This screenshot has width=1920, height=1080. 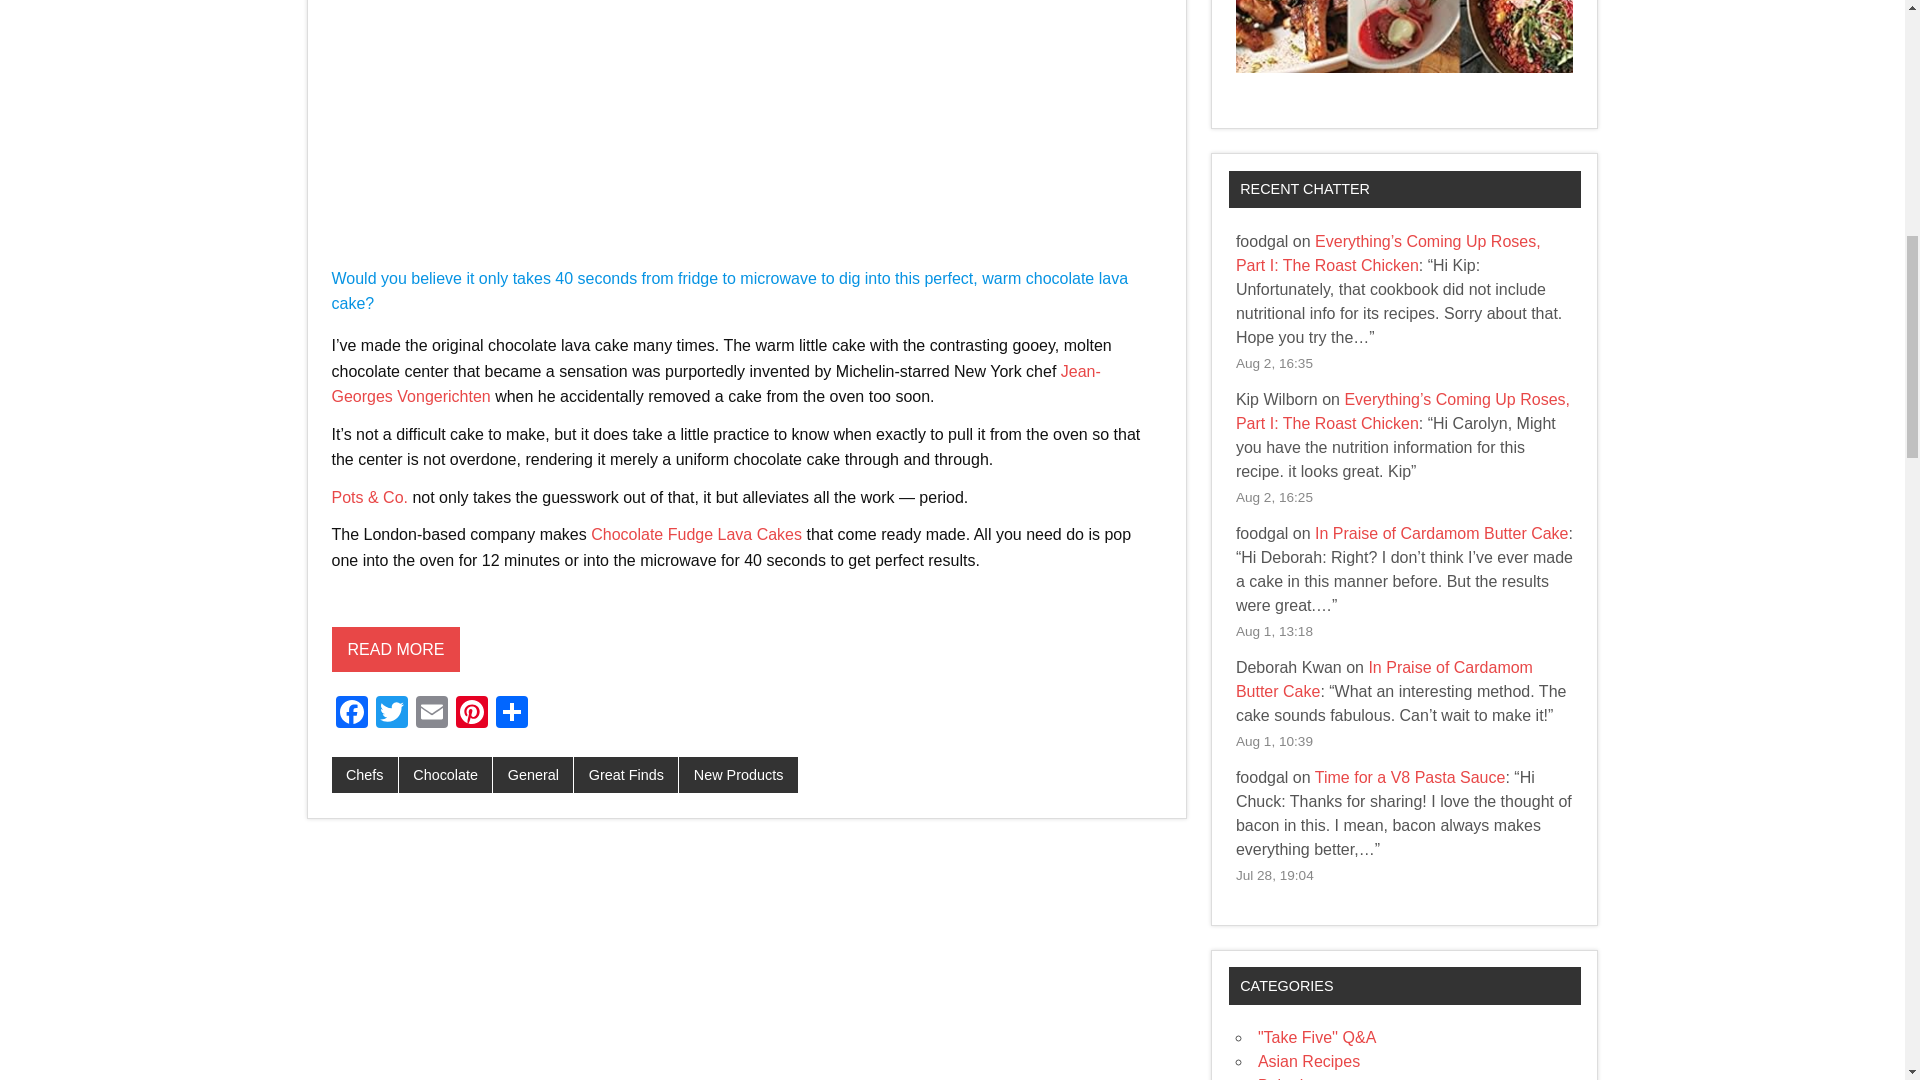 What do you see at coordinates (352, 714) in the screenshot?
I see `Facebook` at bounding box center [352, 714].